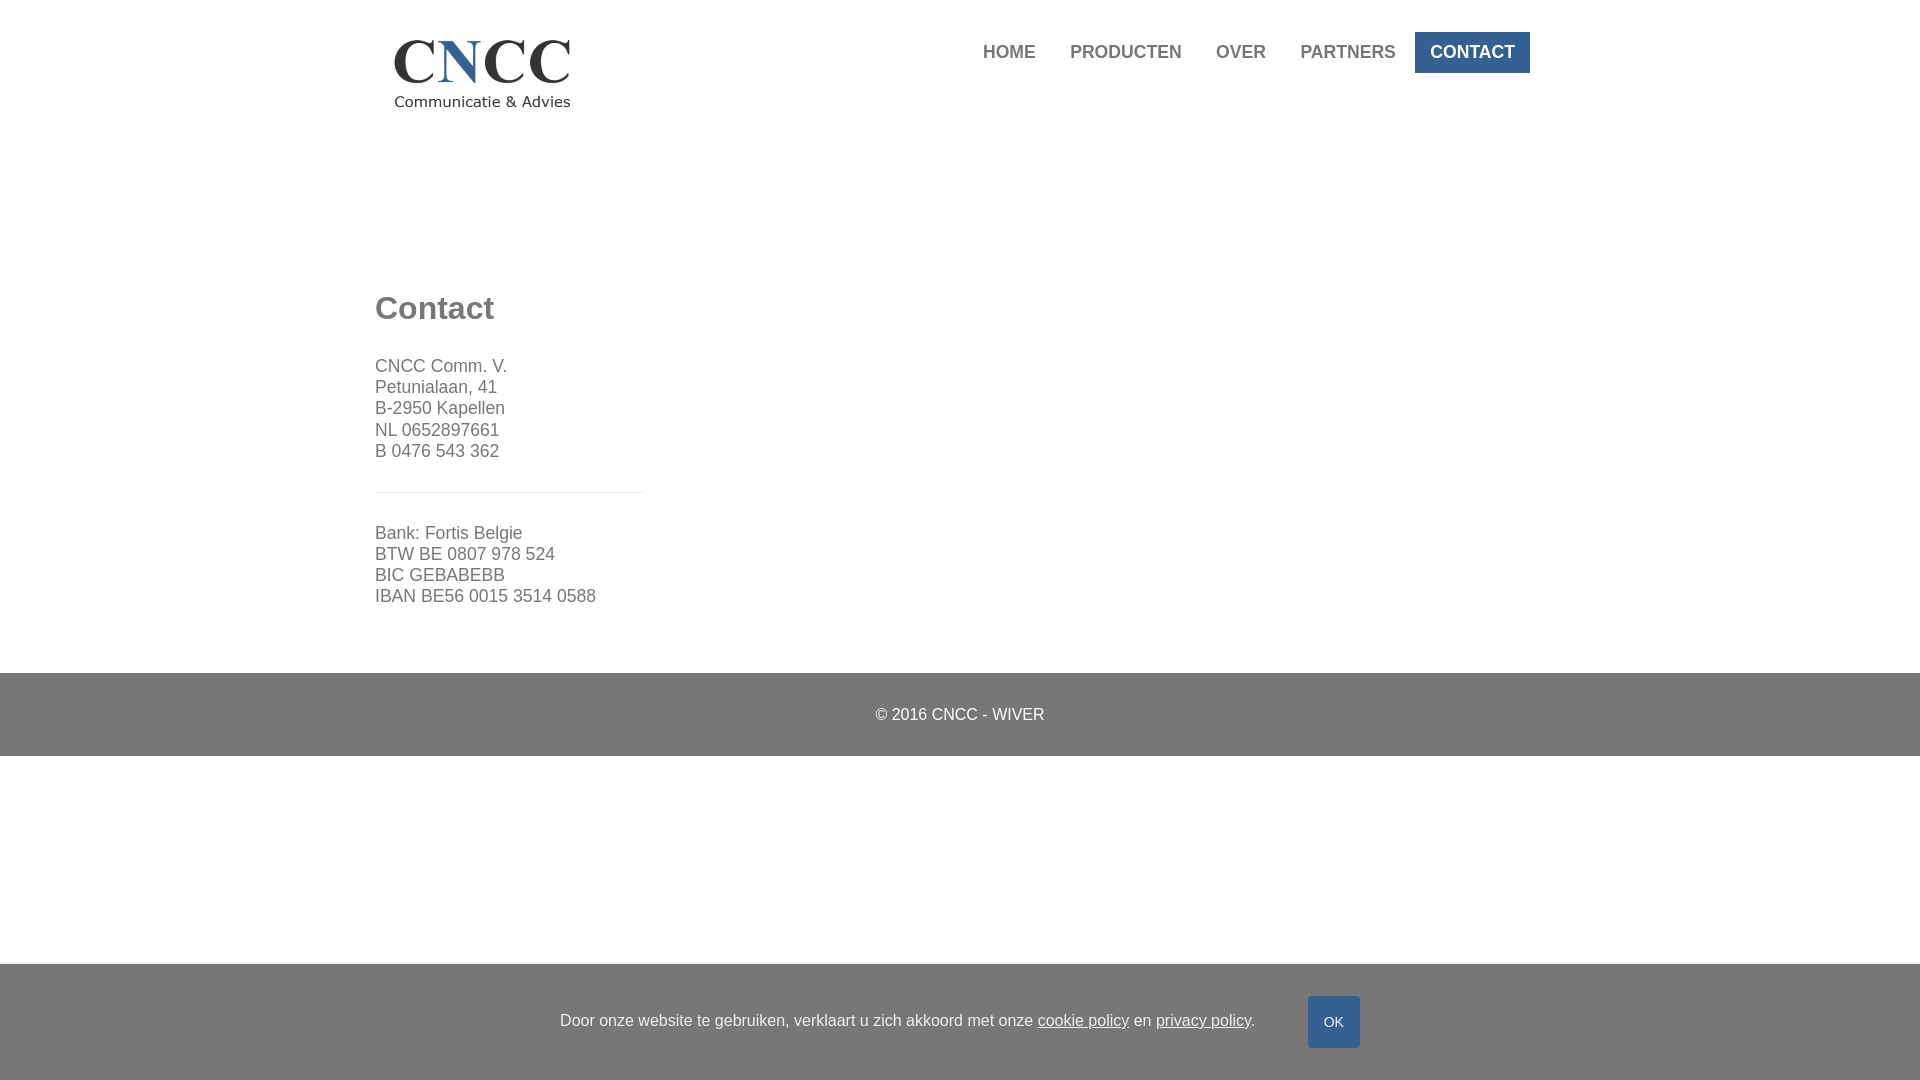 This screenshot has width=1920, height=1080. What do you see at coordinates (1241, 52) in the screenshot?
I see `OVER` at bounding box center [1241, 52].